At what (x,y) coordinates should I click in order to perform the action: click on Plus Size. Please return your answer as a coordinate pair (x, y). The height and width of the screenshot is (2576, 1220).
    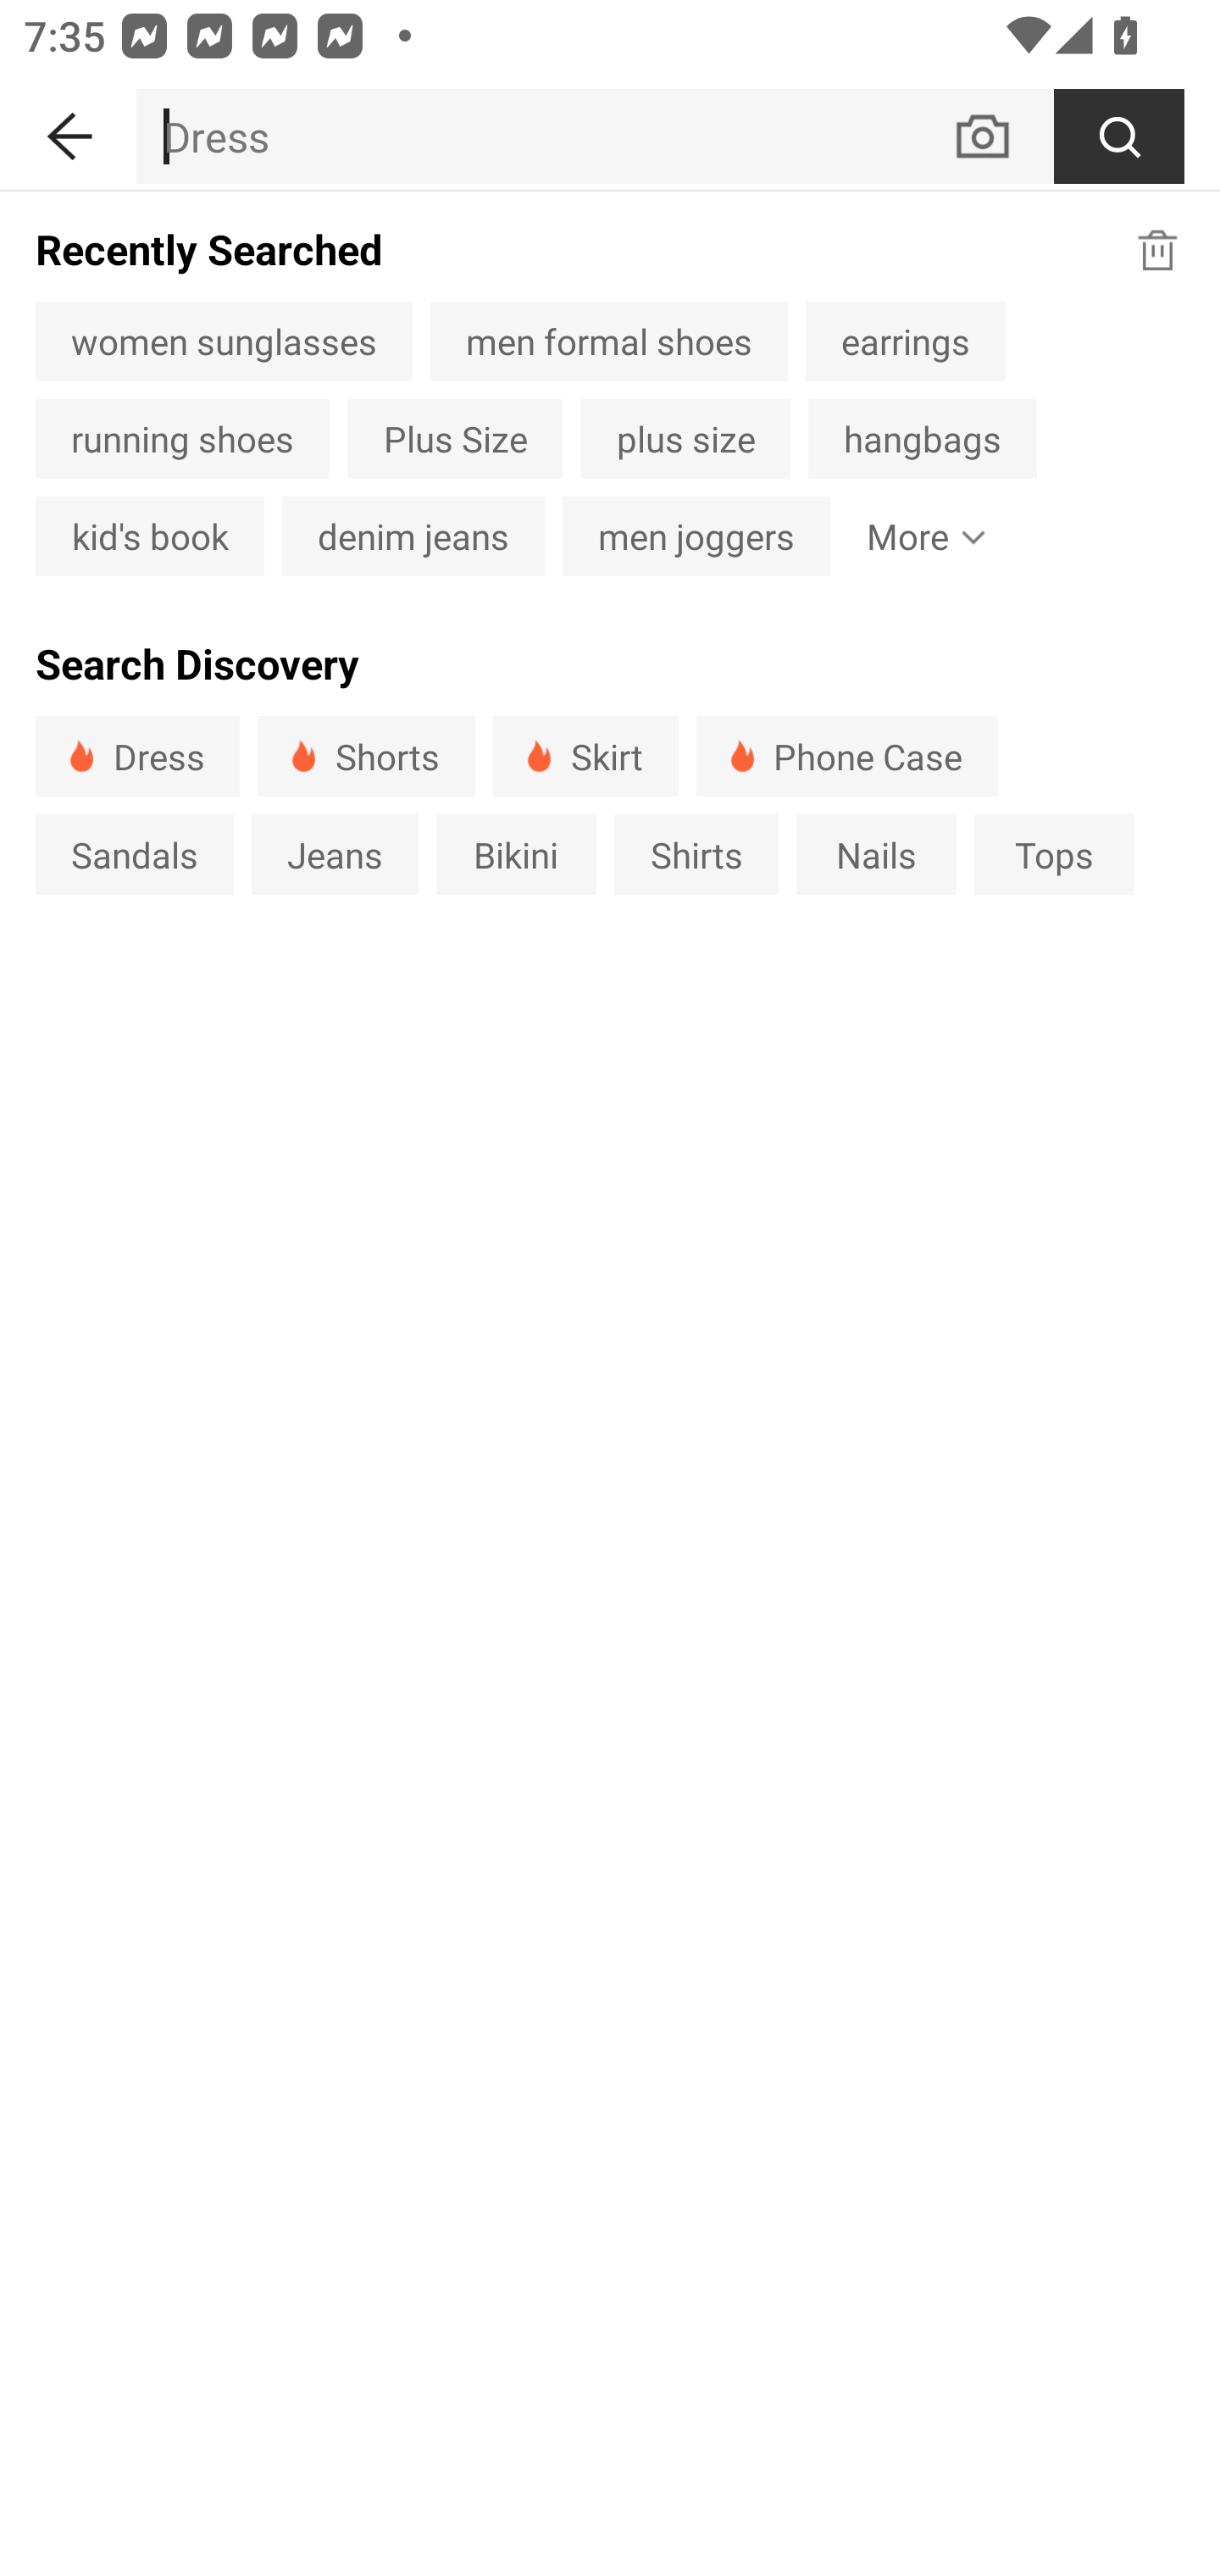
    Looking at the image, I should click on (454, 439).